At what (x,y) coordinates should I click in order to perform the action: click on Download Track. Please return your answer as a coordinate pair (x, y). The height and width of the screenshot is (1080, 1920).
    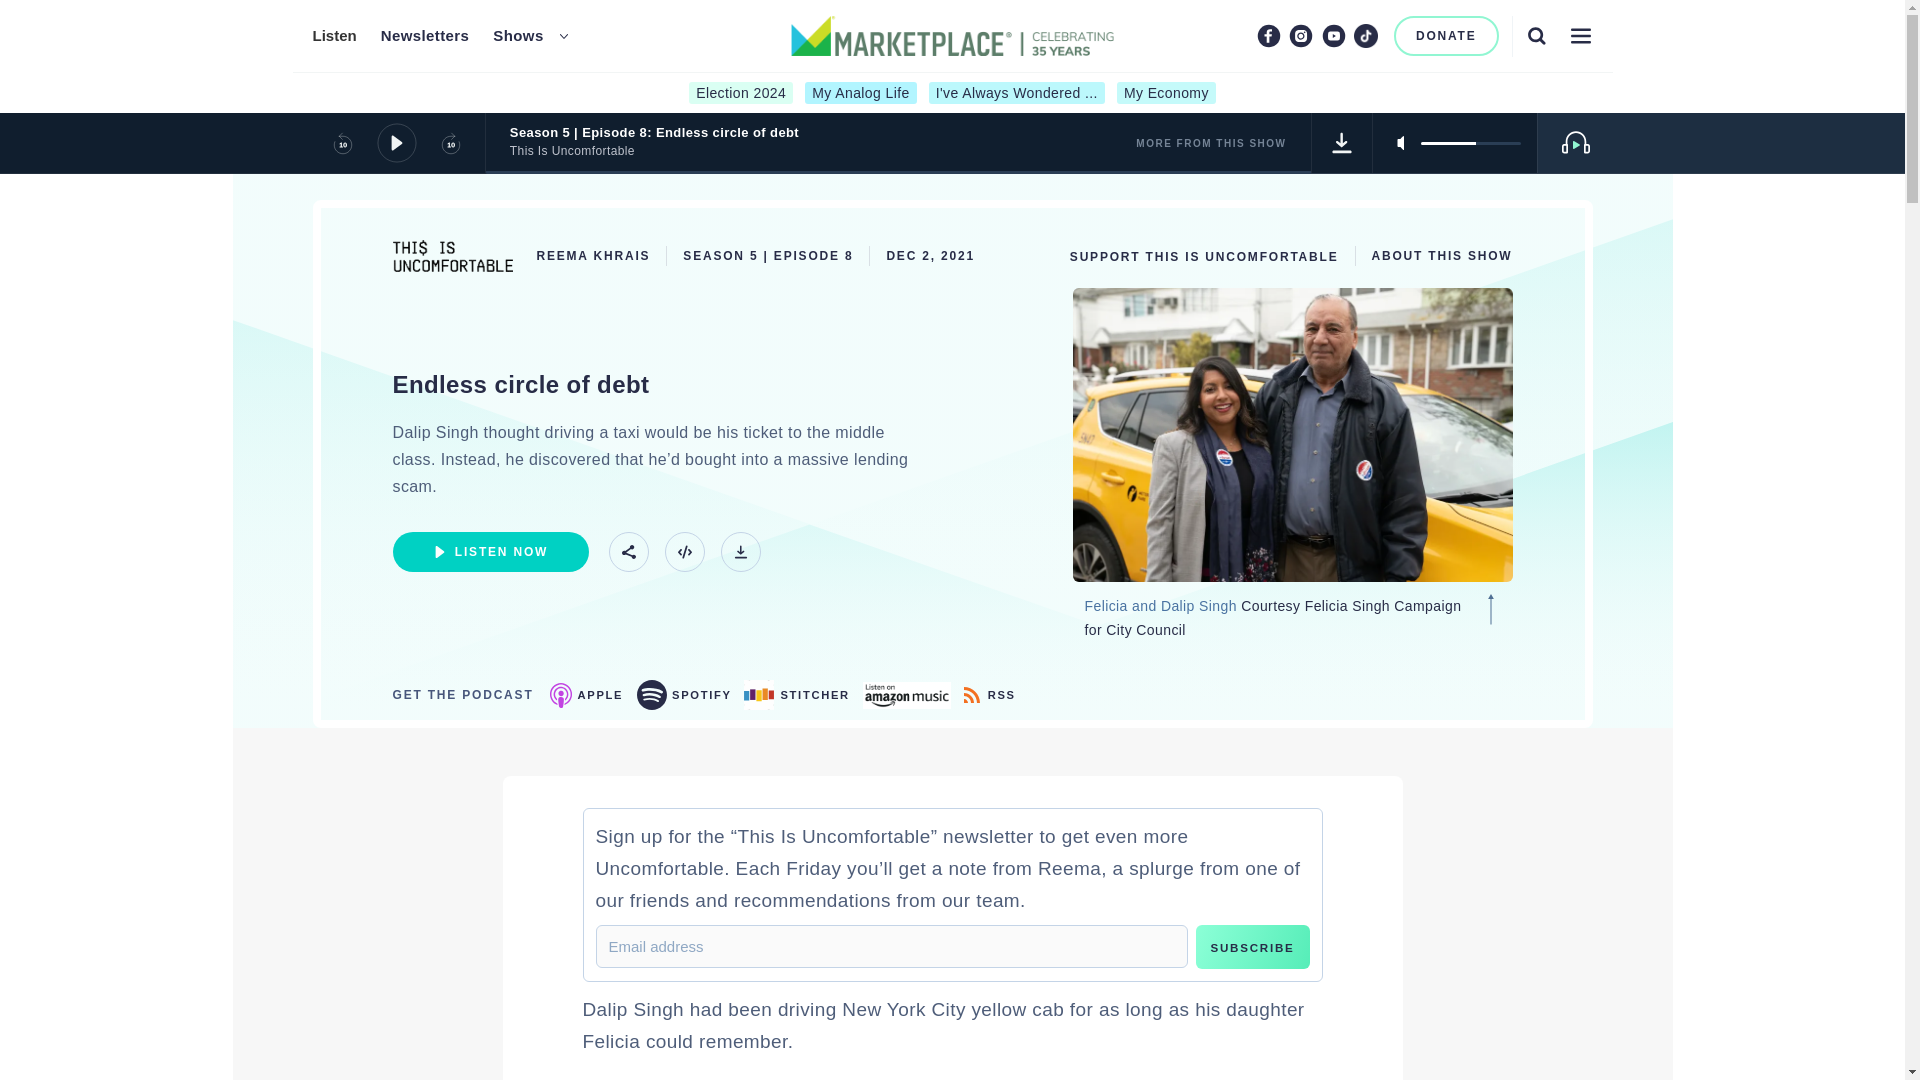
    Looking at the image, I should click on (740, 552).